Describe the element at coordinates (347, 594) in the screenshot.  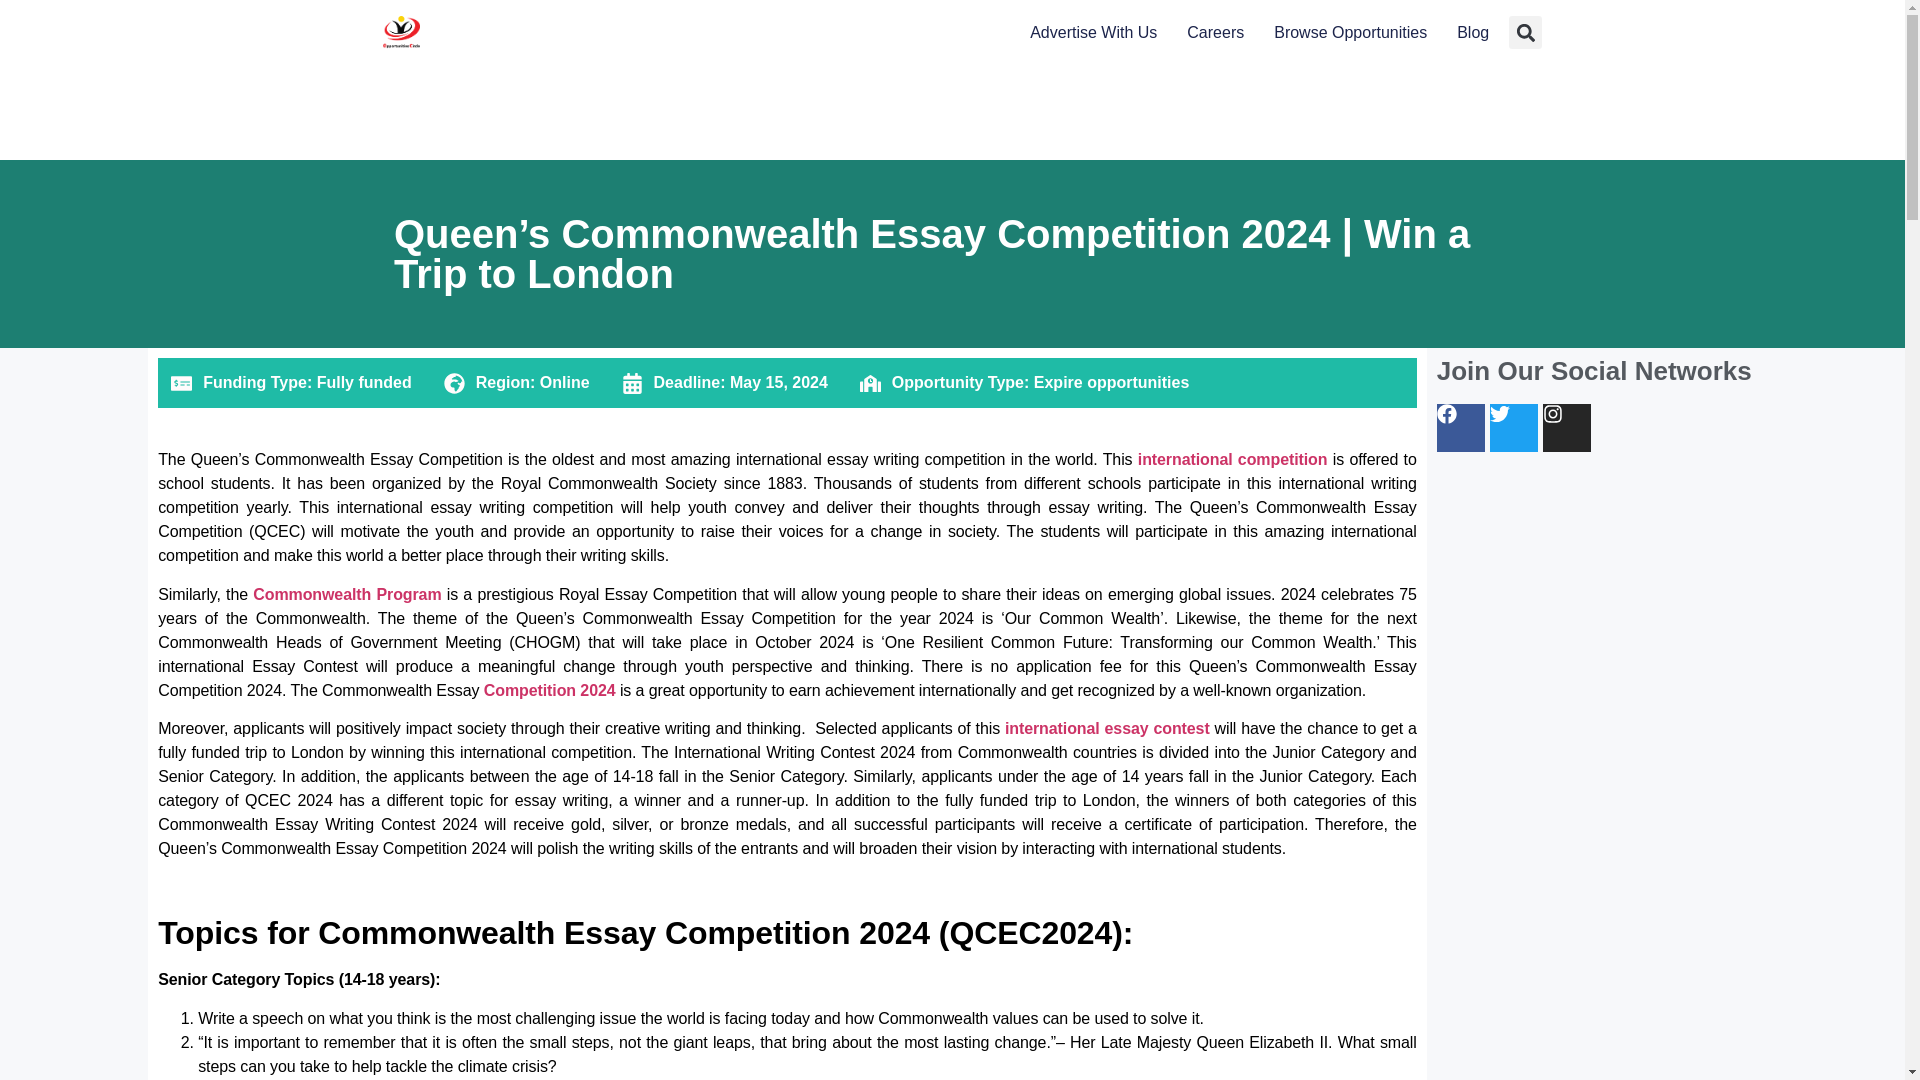
I see `Commonwealth Program` at that location.